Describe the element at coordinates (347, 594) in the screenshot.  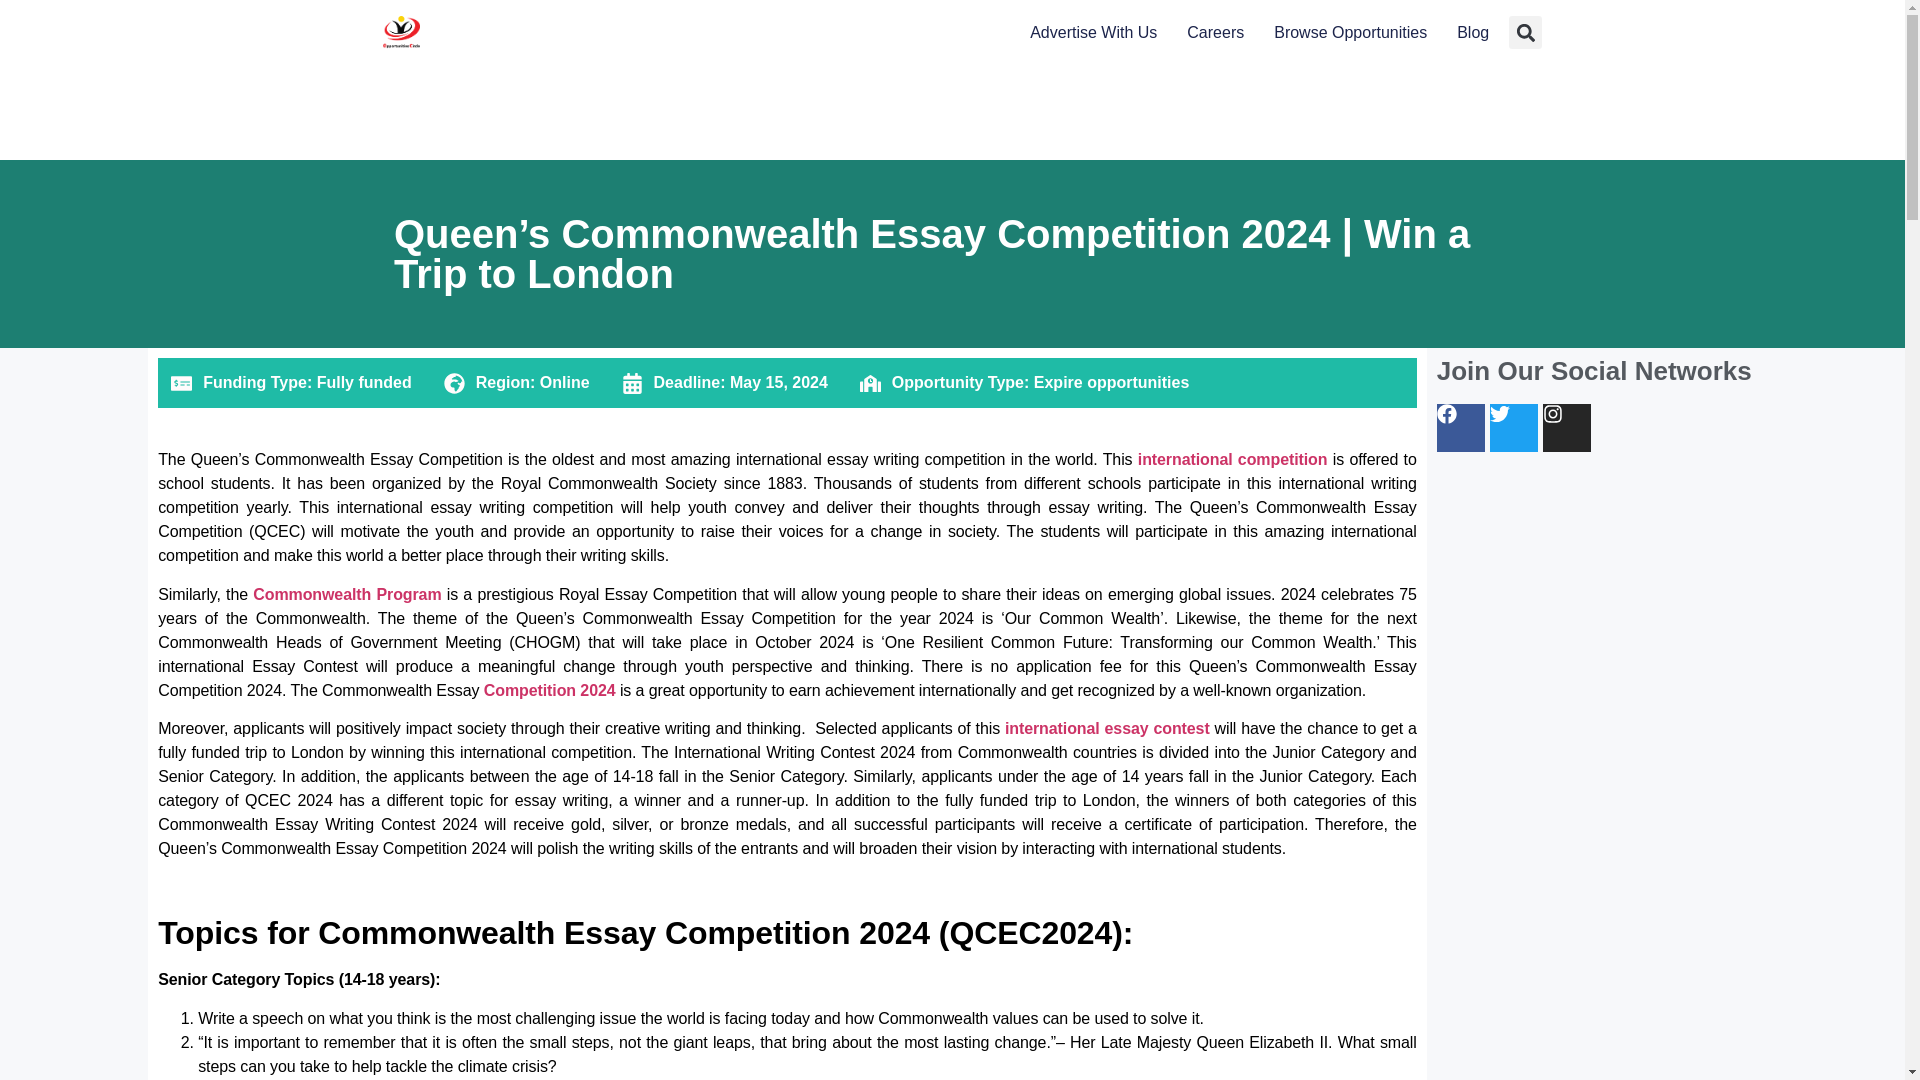
I see `Commonwealth Program` at that location.